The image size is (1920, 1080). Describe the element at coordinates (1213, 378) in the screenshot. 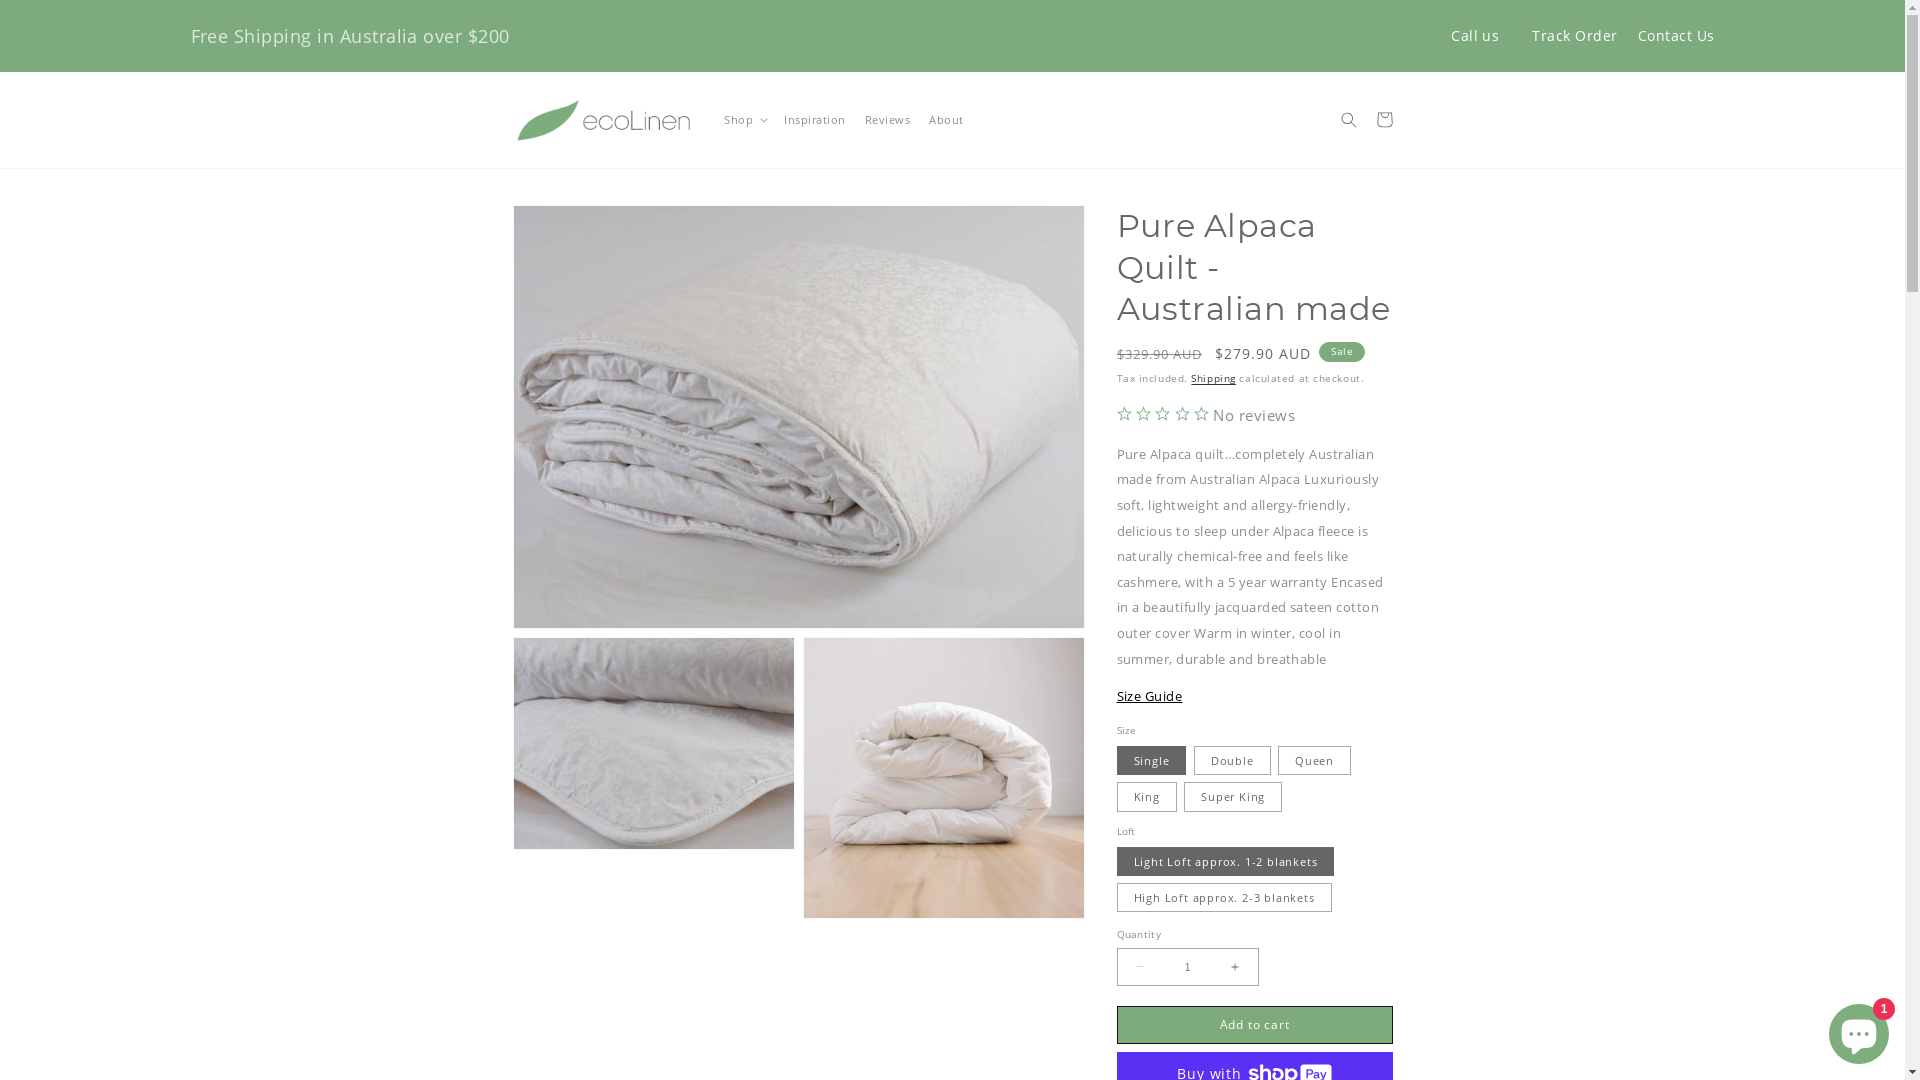

I see `Shipping` at that location.